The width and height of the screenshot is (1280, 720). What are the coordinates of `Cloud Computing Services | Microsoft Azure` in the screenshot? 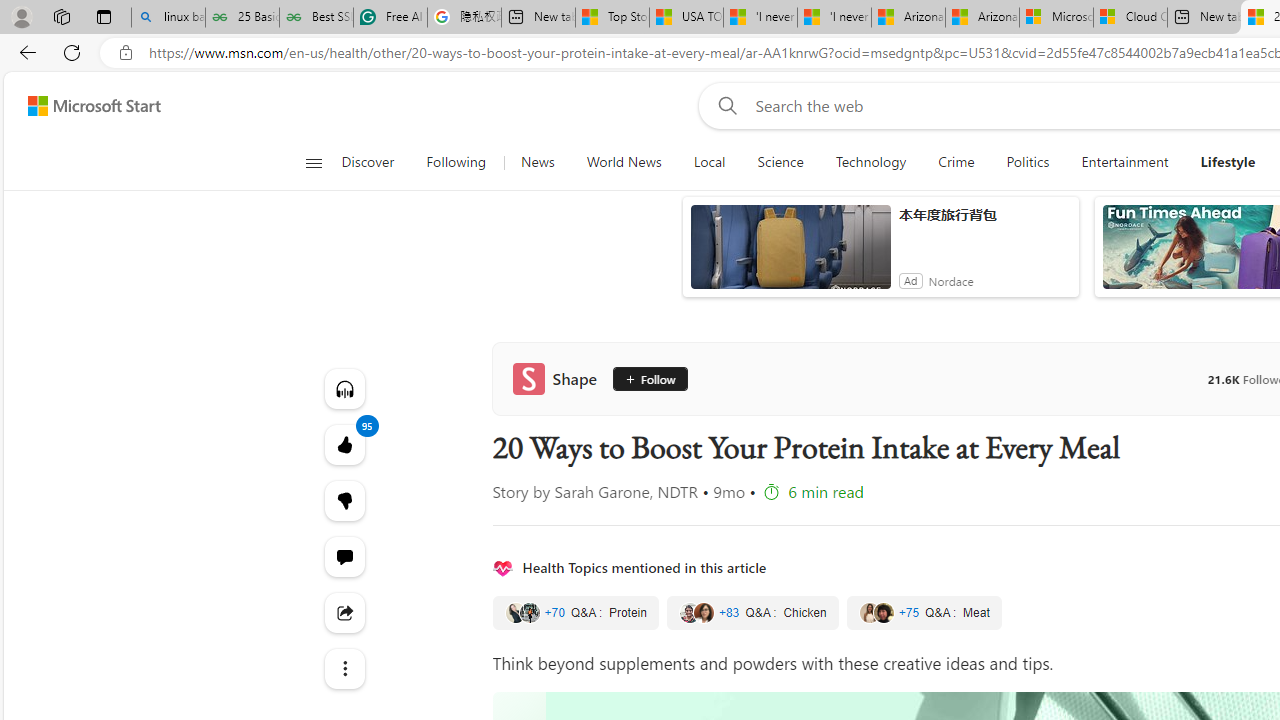 It's located at (1130, 18).